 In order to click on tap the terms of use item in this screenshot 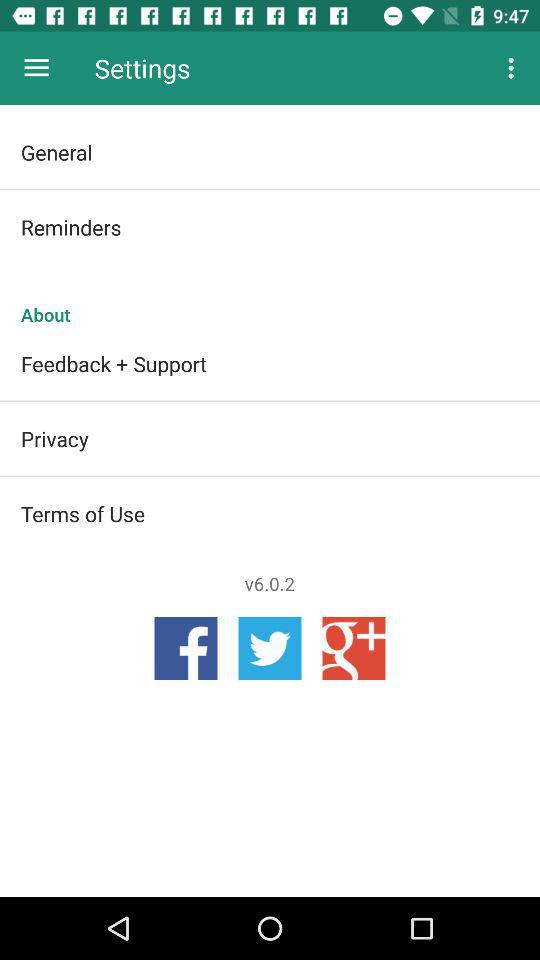, I will do `click(270, 513)`.